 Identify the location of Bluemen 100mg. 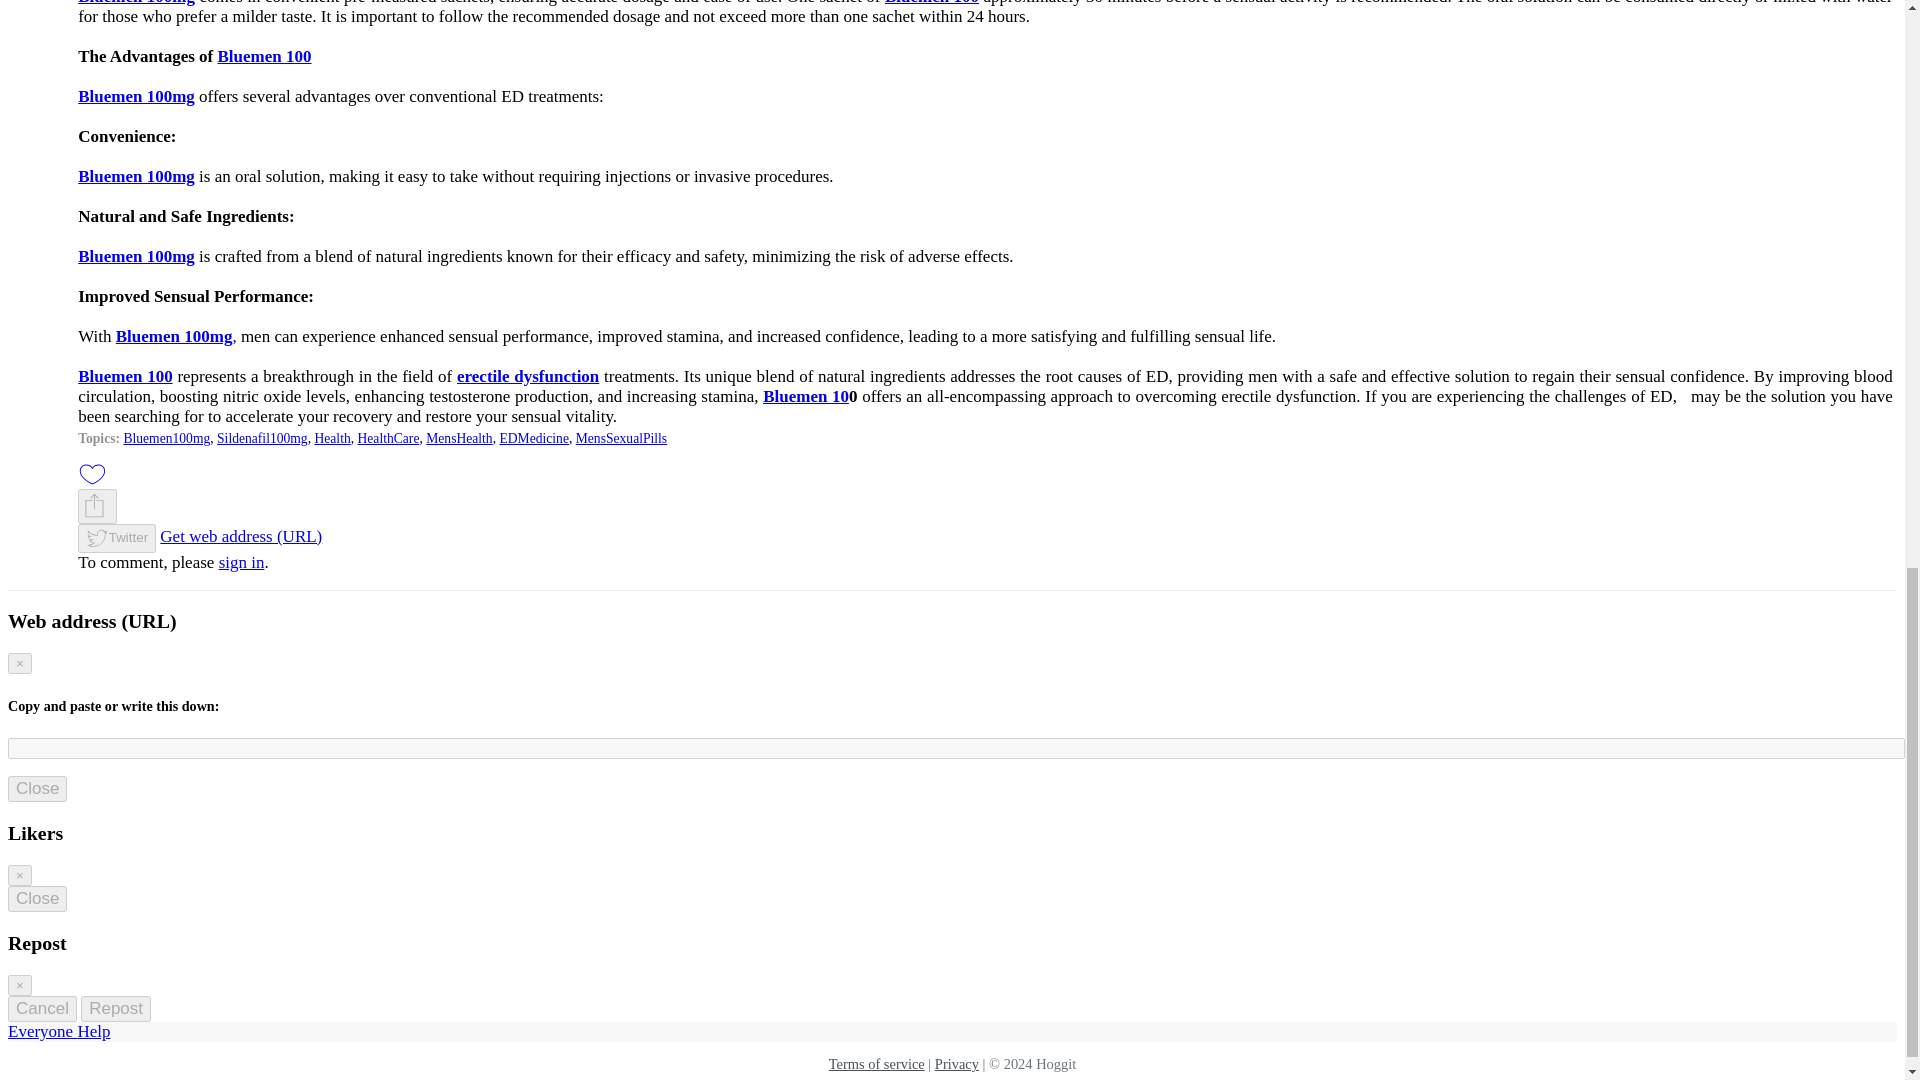
(136, 256).